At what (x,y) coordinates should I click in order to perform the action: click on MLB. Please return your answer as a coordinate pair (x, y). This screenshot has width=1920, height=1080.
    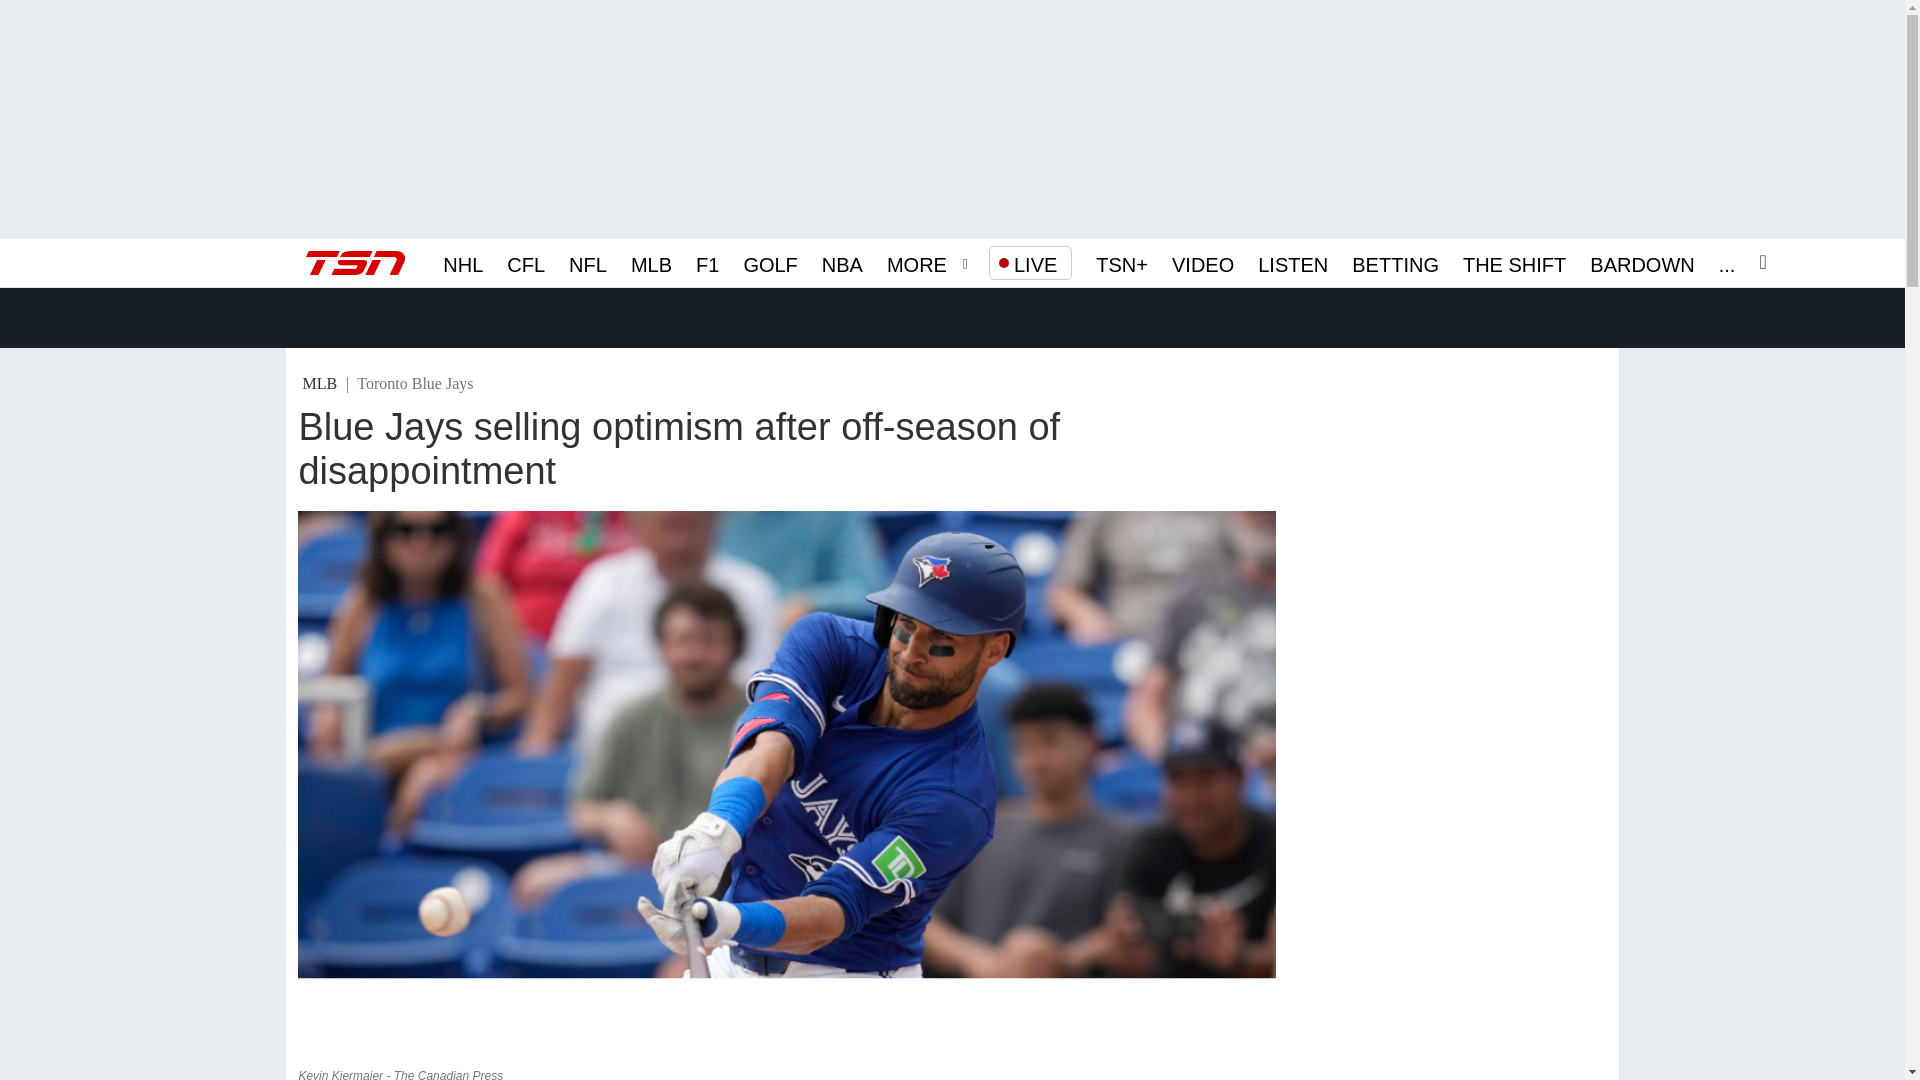
    Looking at the image, I should click on (652, 262).